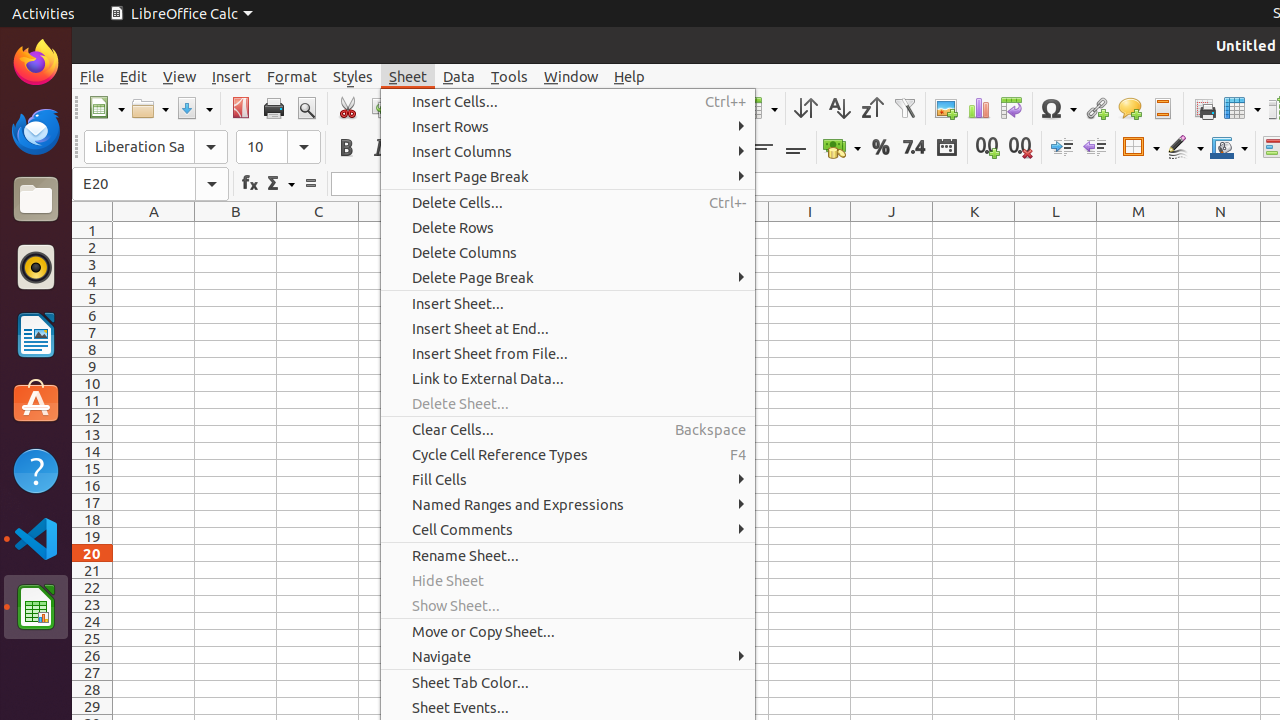 This screenshot has width=1280, height=720. Describe the element at coordinates (892, 230) in the screenshot. I see `J1` at that location.